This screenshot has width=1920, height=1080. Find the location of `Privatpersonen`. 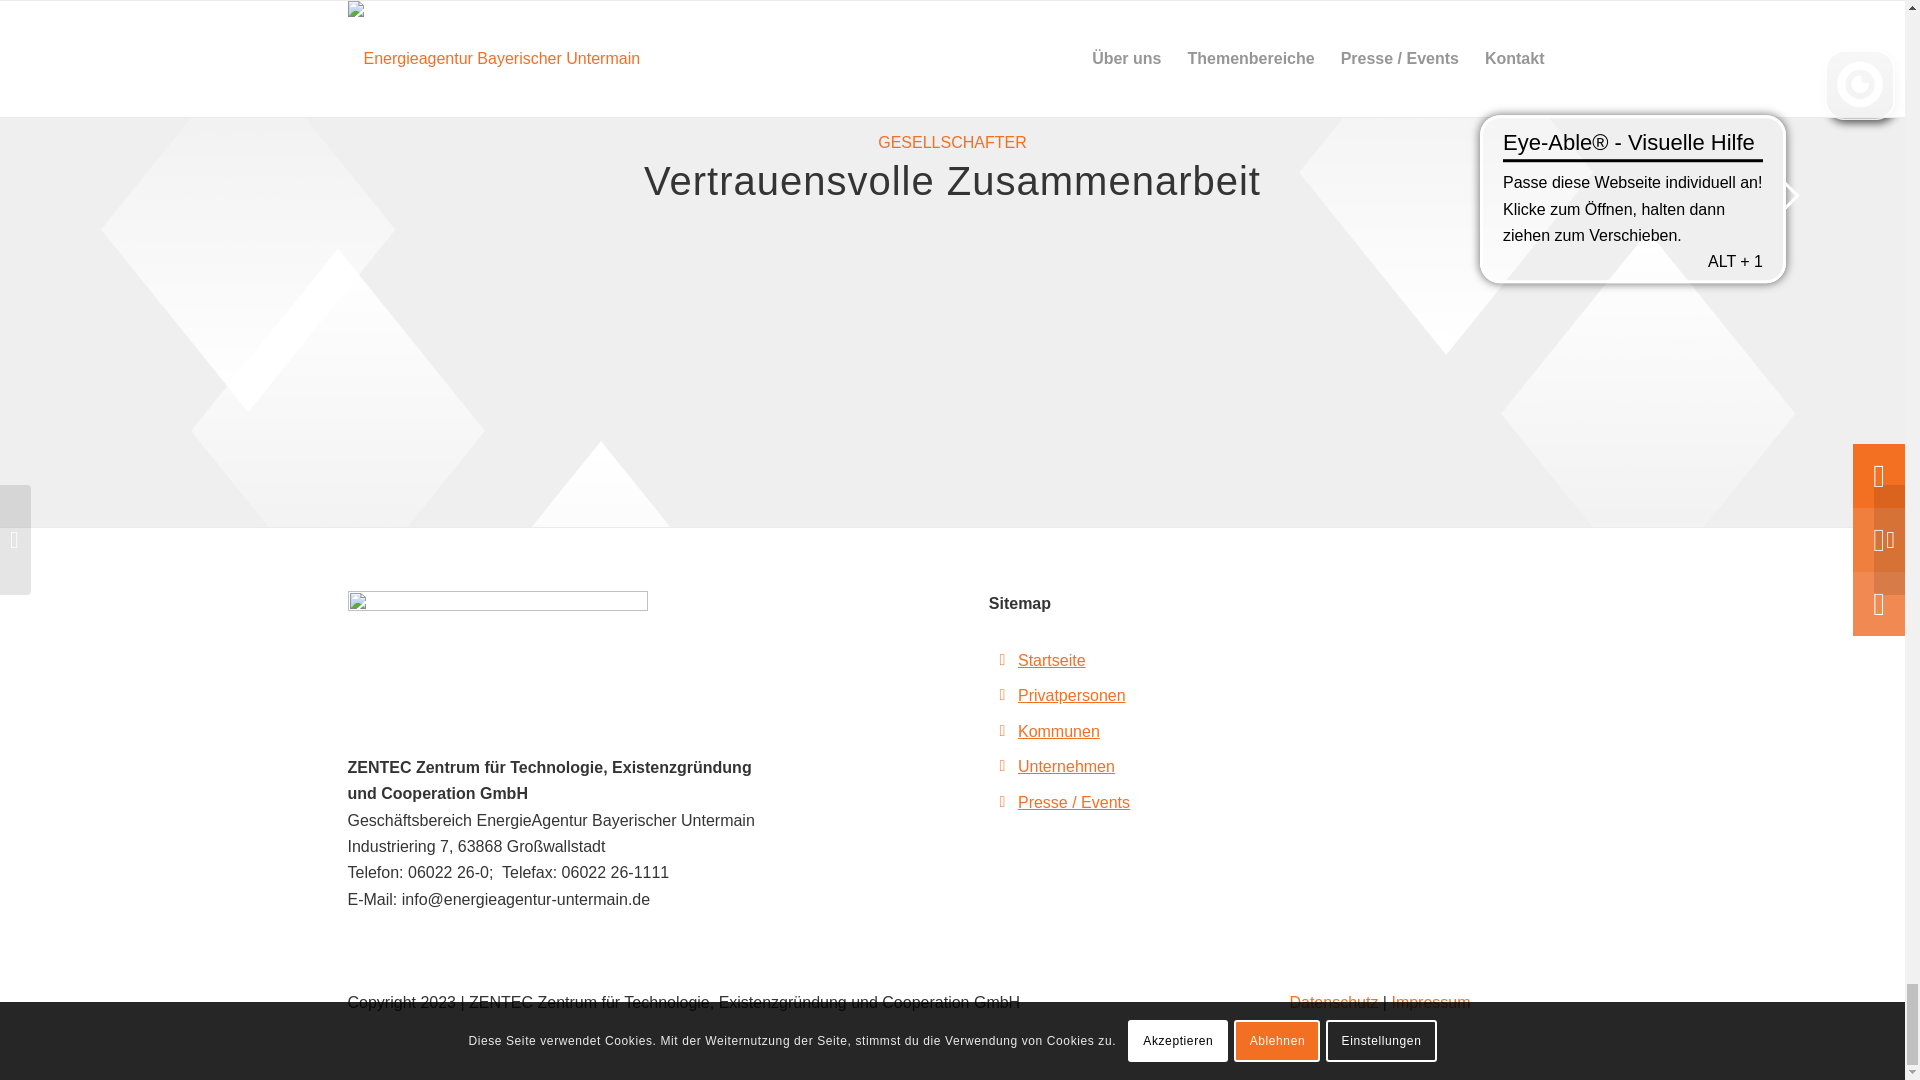

Privatpersonen is located at coordinates (1071, 695).